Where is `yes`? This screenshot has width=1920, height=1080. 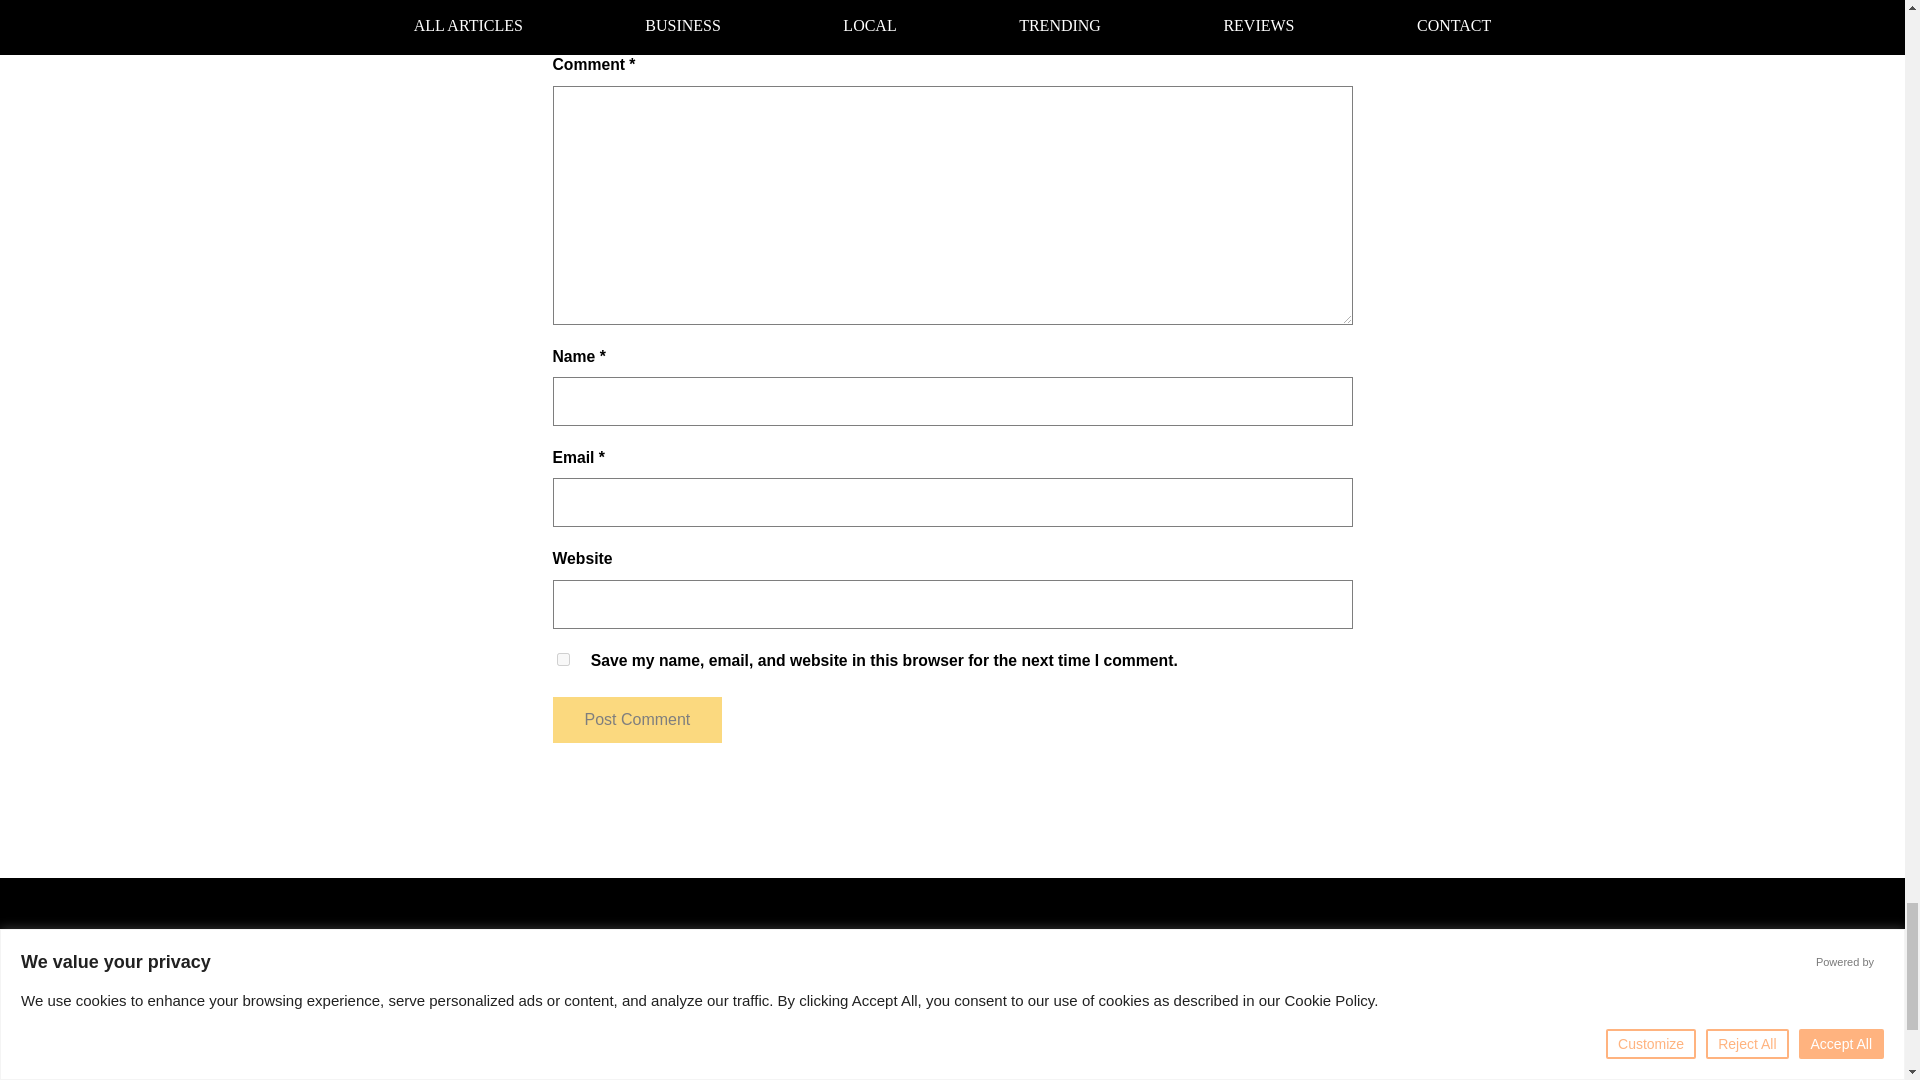
yes is located at coordinates (562, 660).